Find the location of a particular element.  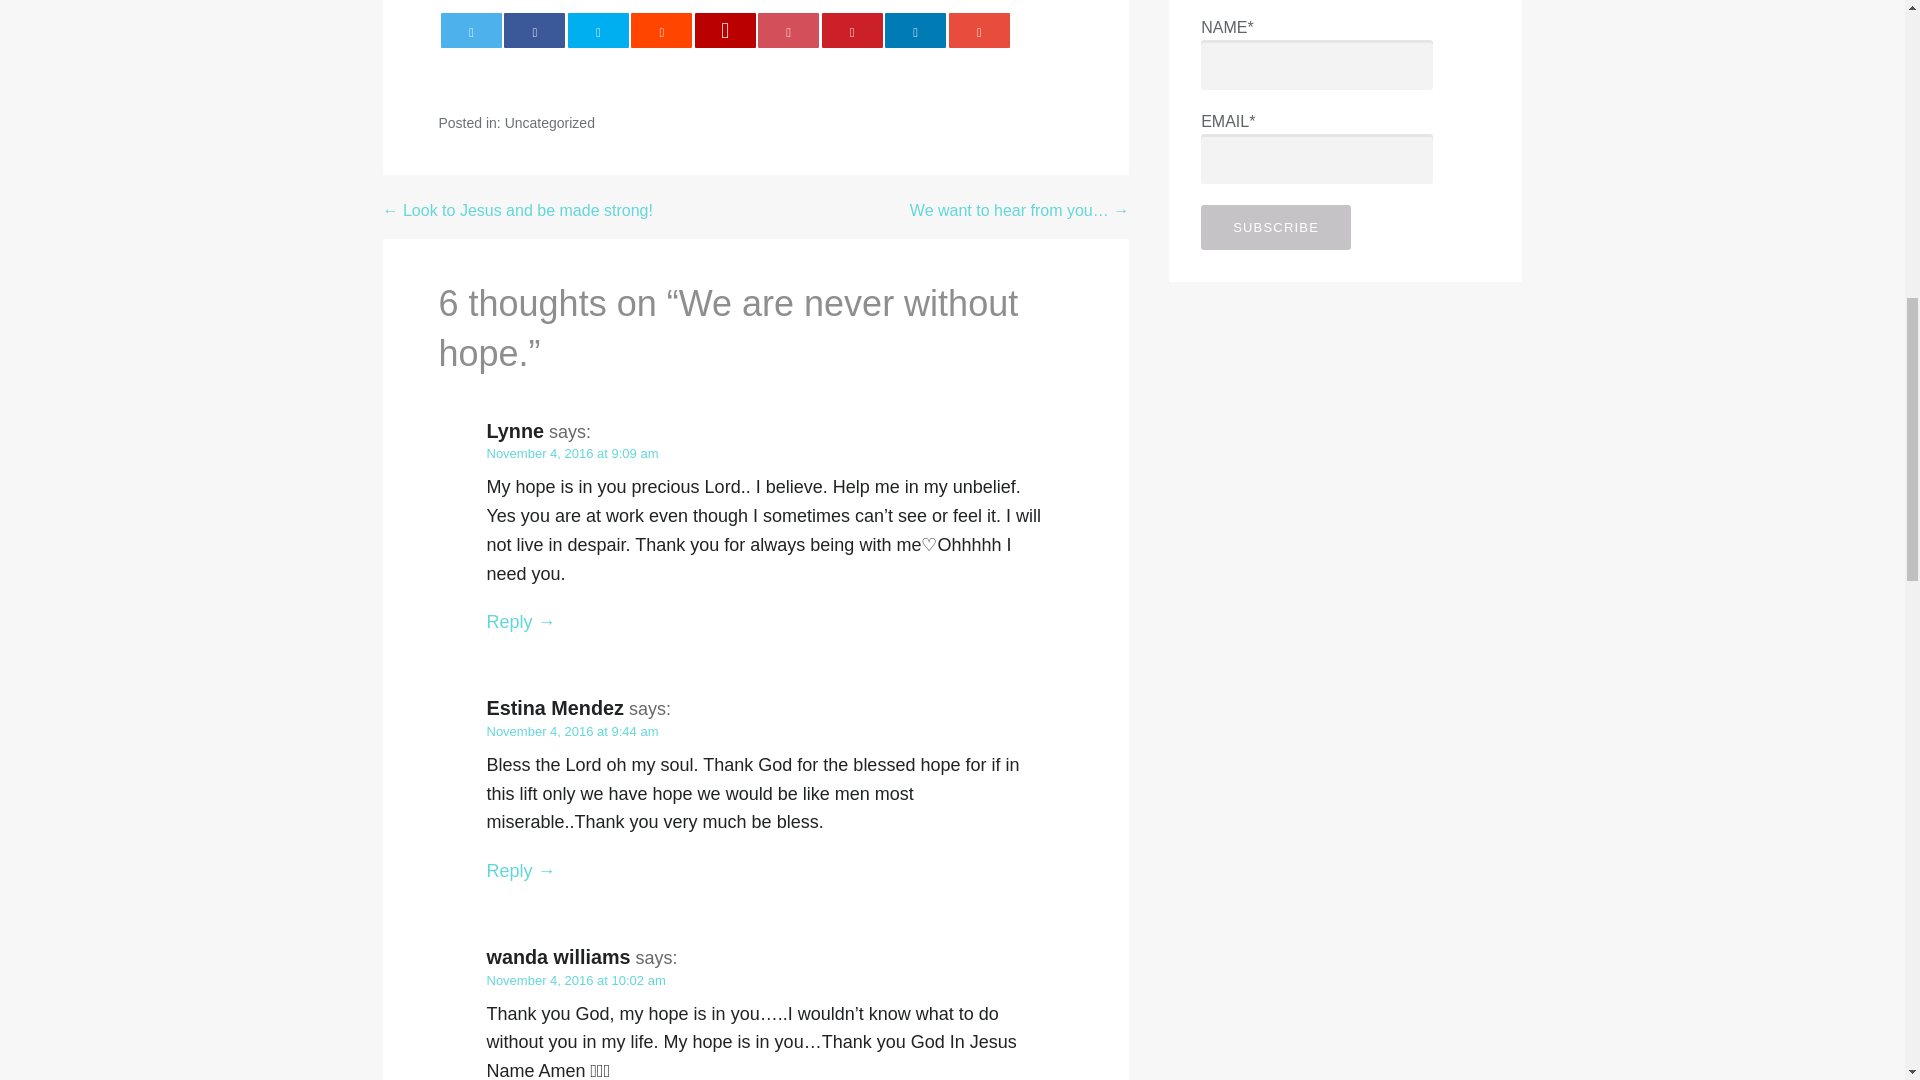

Share on Pinterest is located at coordinates (852, 30).